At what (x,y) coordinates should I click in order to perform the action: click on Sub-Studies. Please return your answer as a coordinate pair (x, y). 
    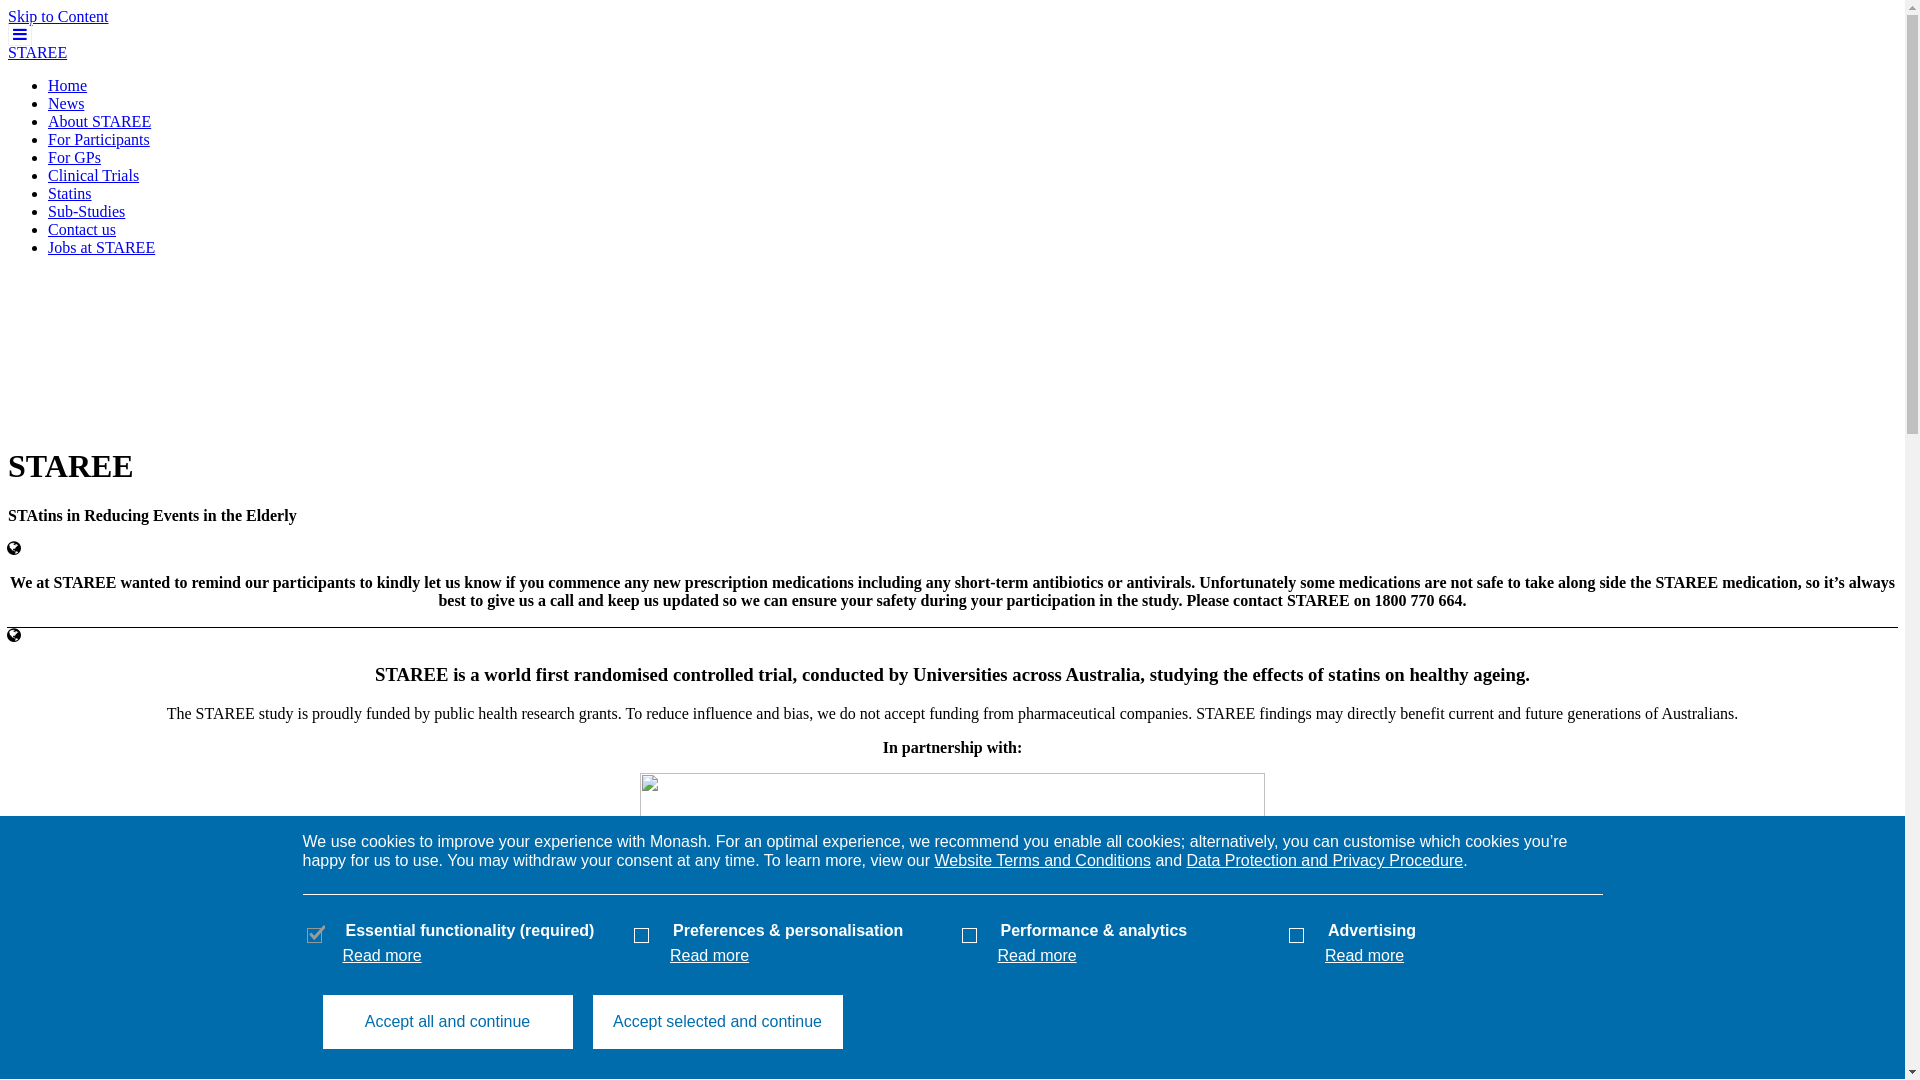
    Looking at the image, I should click on (86, 212).